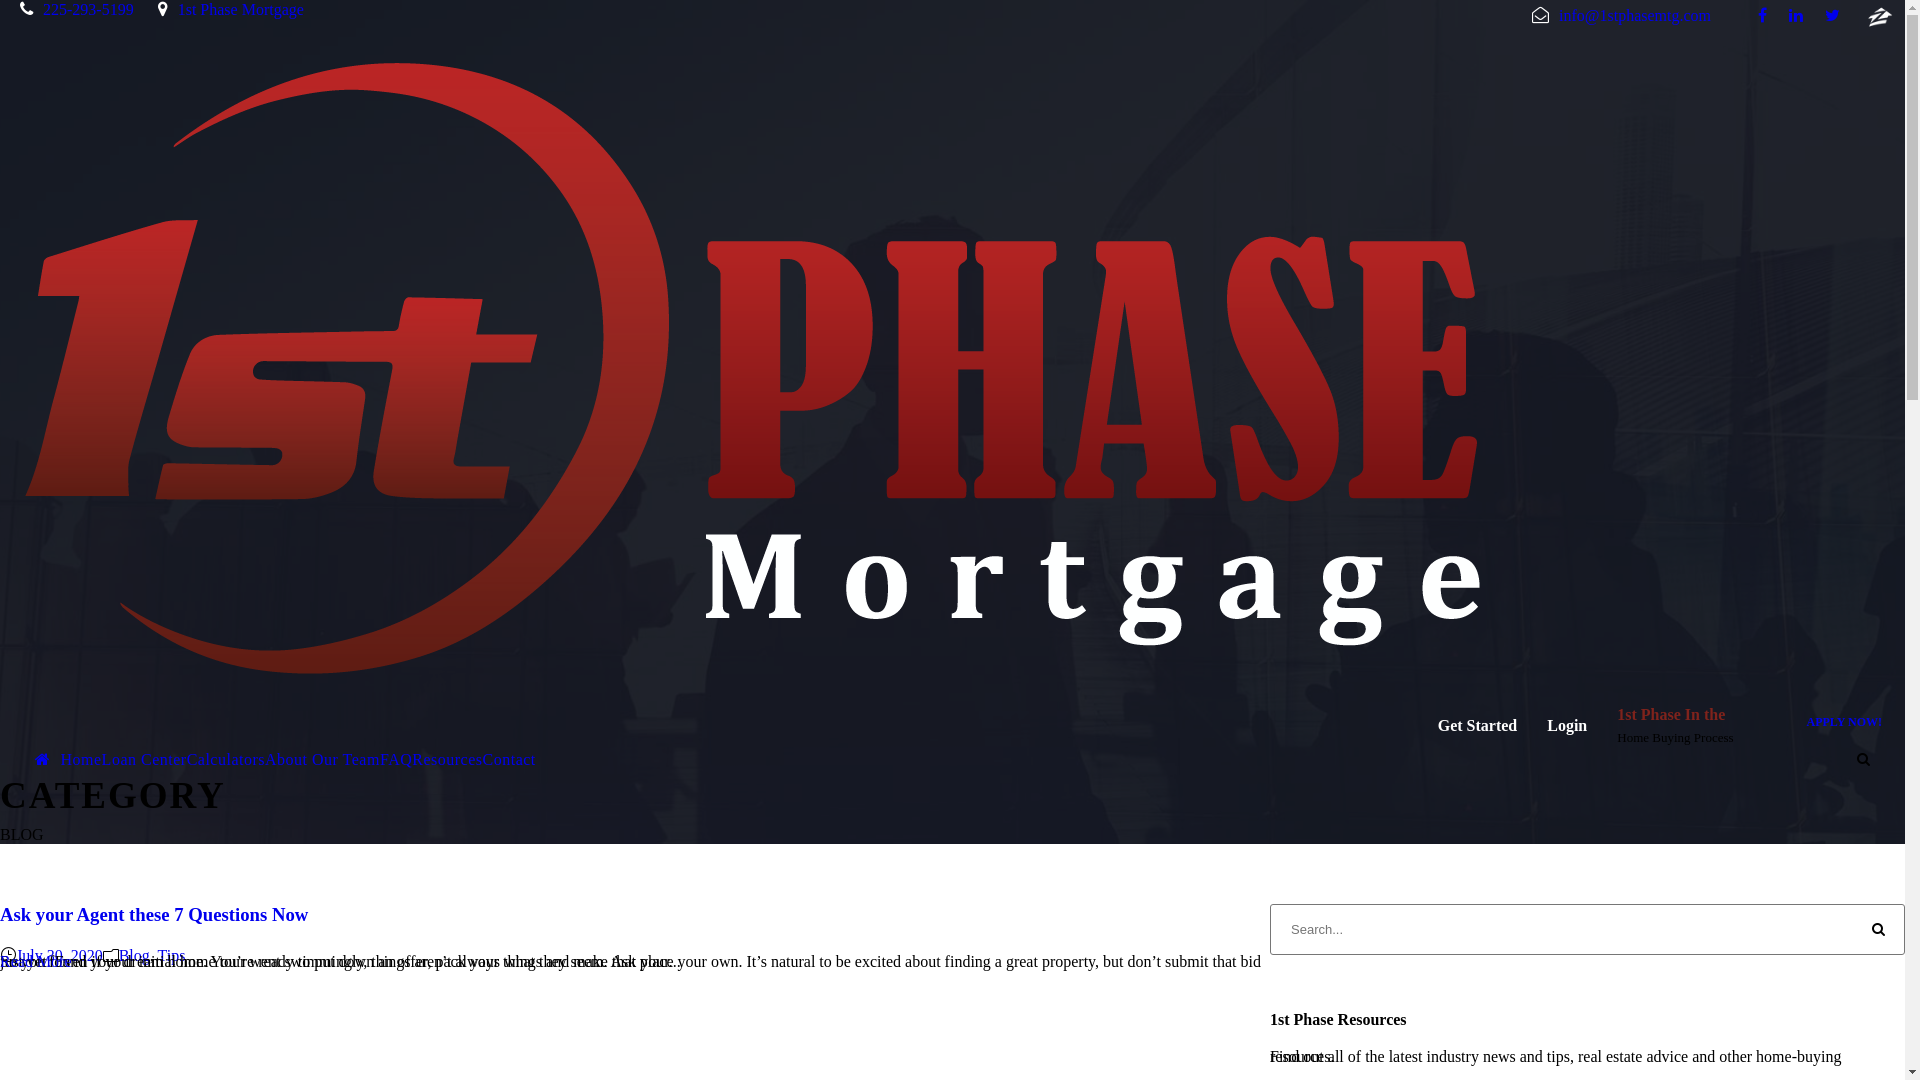  What do you see at coordinates (60, 956) in the screenshot?
I see `July 30, 2020` at bounding box center [60, 956].